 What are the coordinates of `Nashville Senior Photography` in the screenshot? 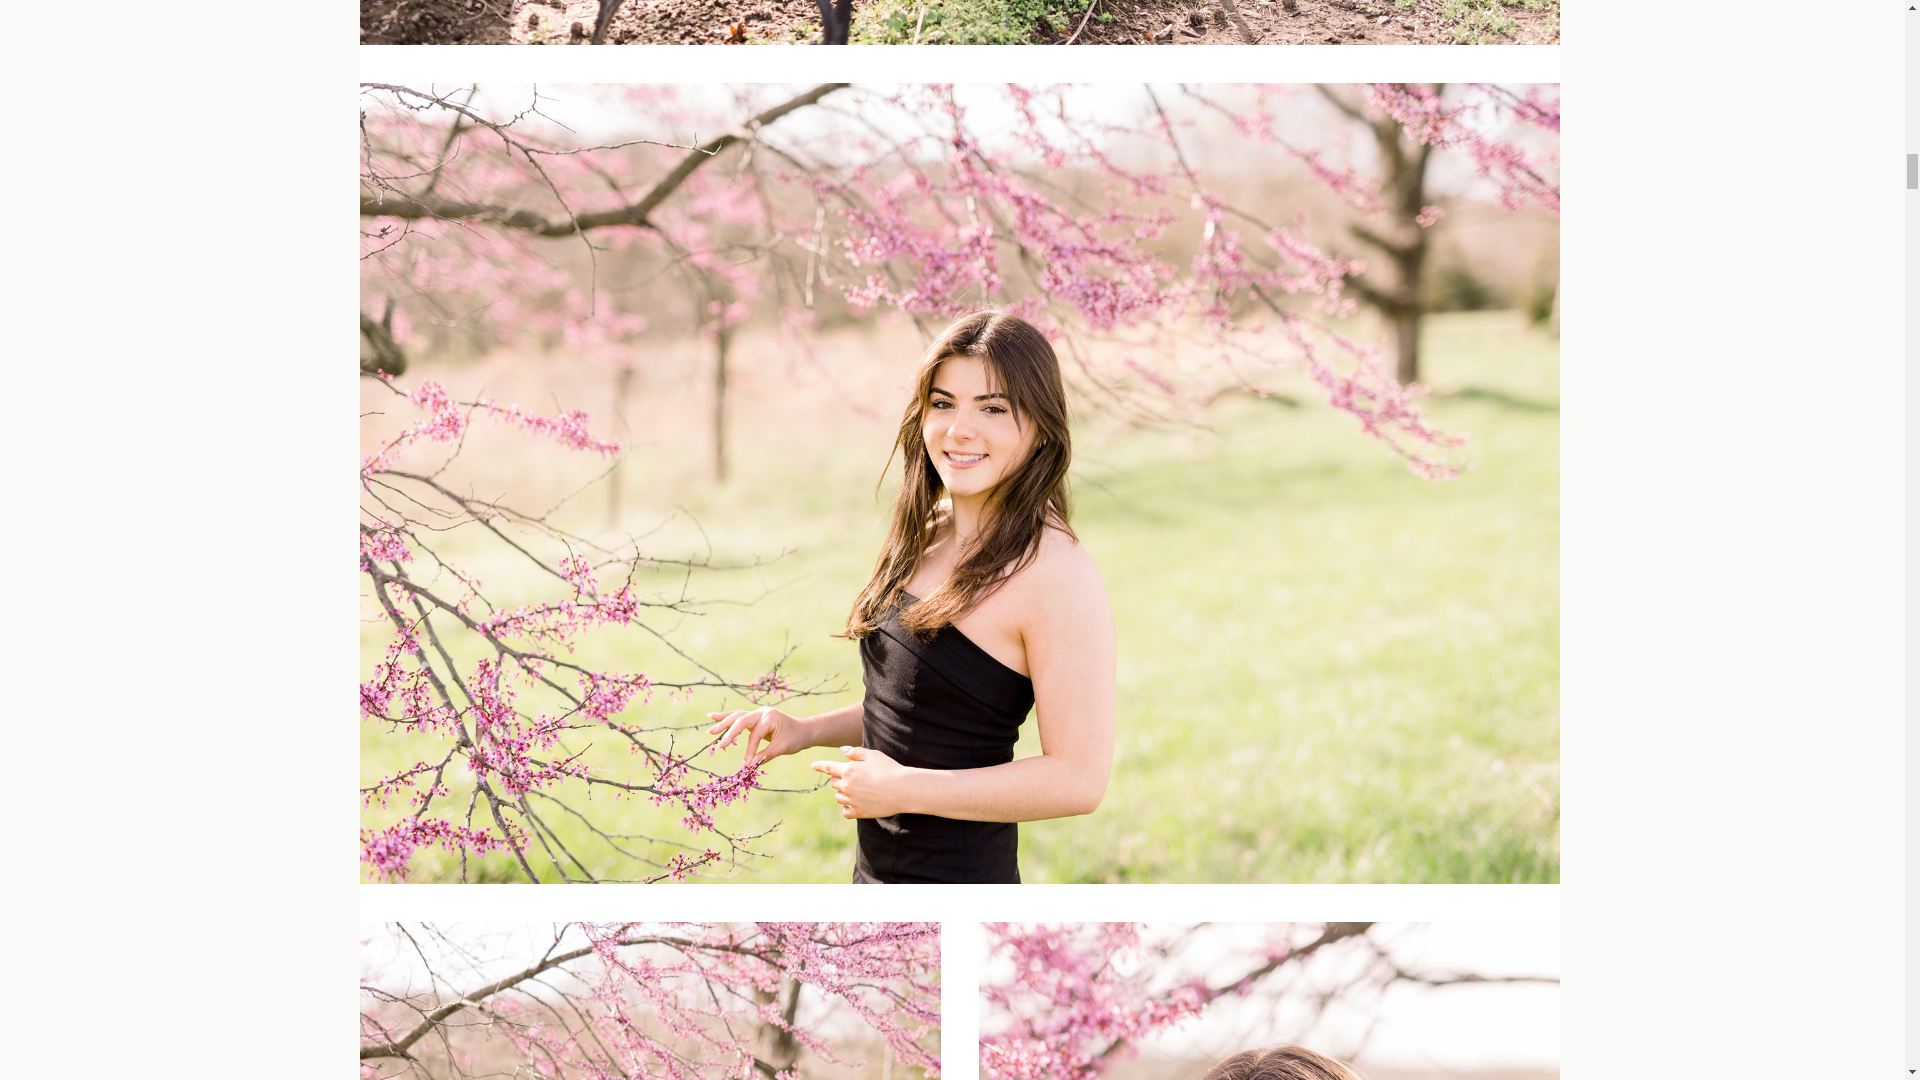 It's located at (960, 22).